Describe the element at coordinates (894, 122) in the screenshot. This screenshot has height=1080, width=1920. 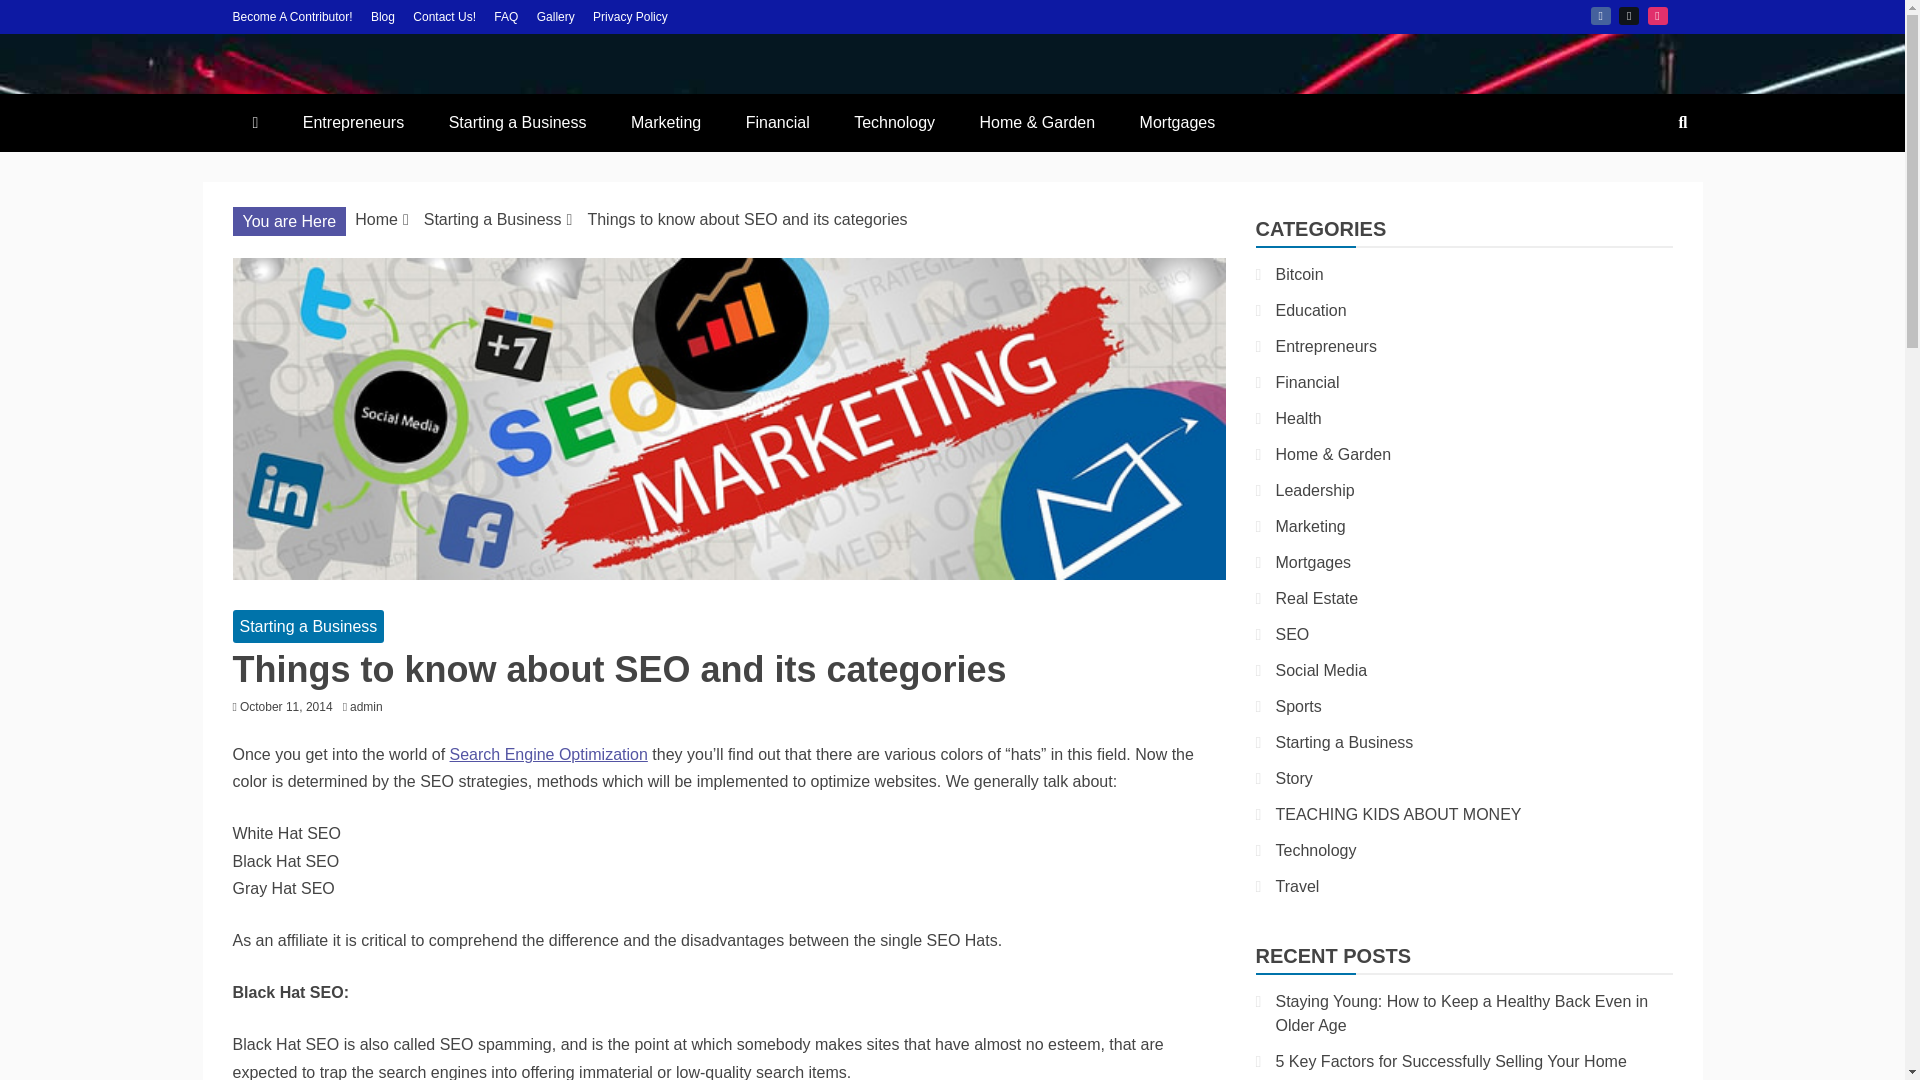
I see `Technology` at that location.